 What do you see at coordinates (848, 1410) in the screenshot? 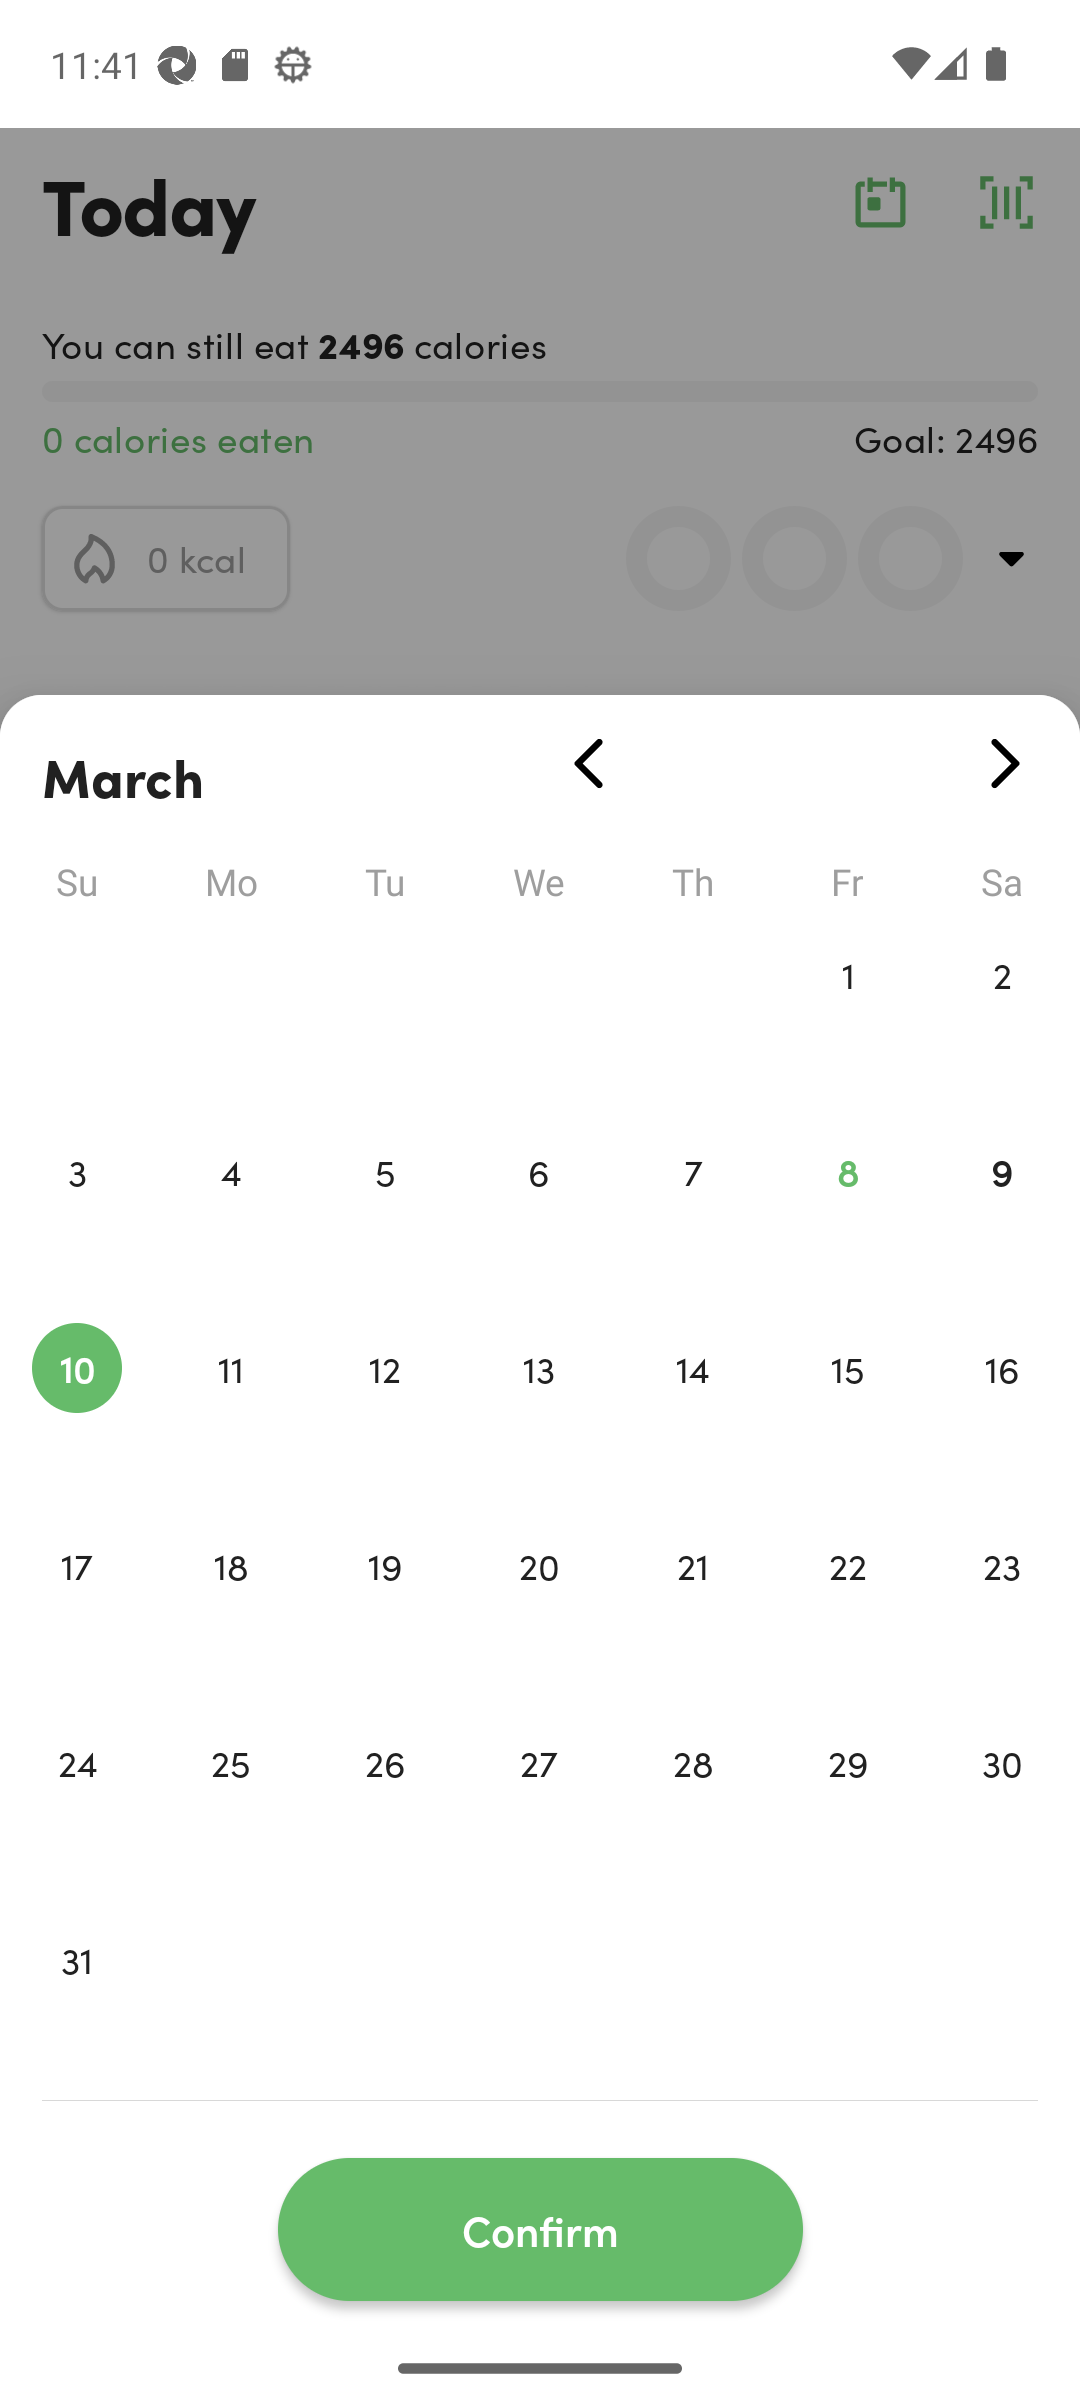
I see `15` at bounding box center [848, 1410].